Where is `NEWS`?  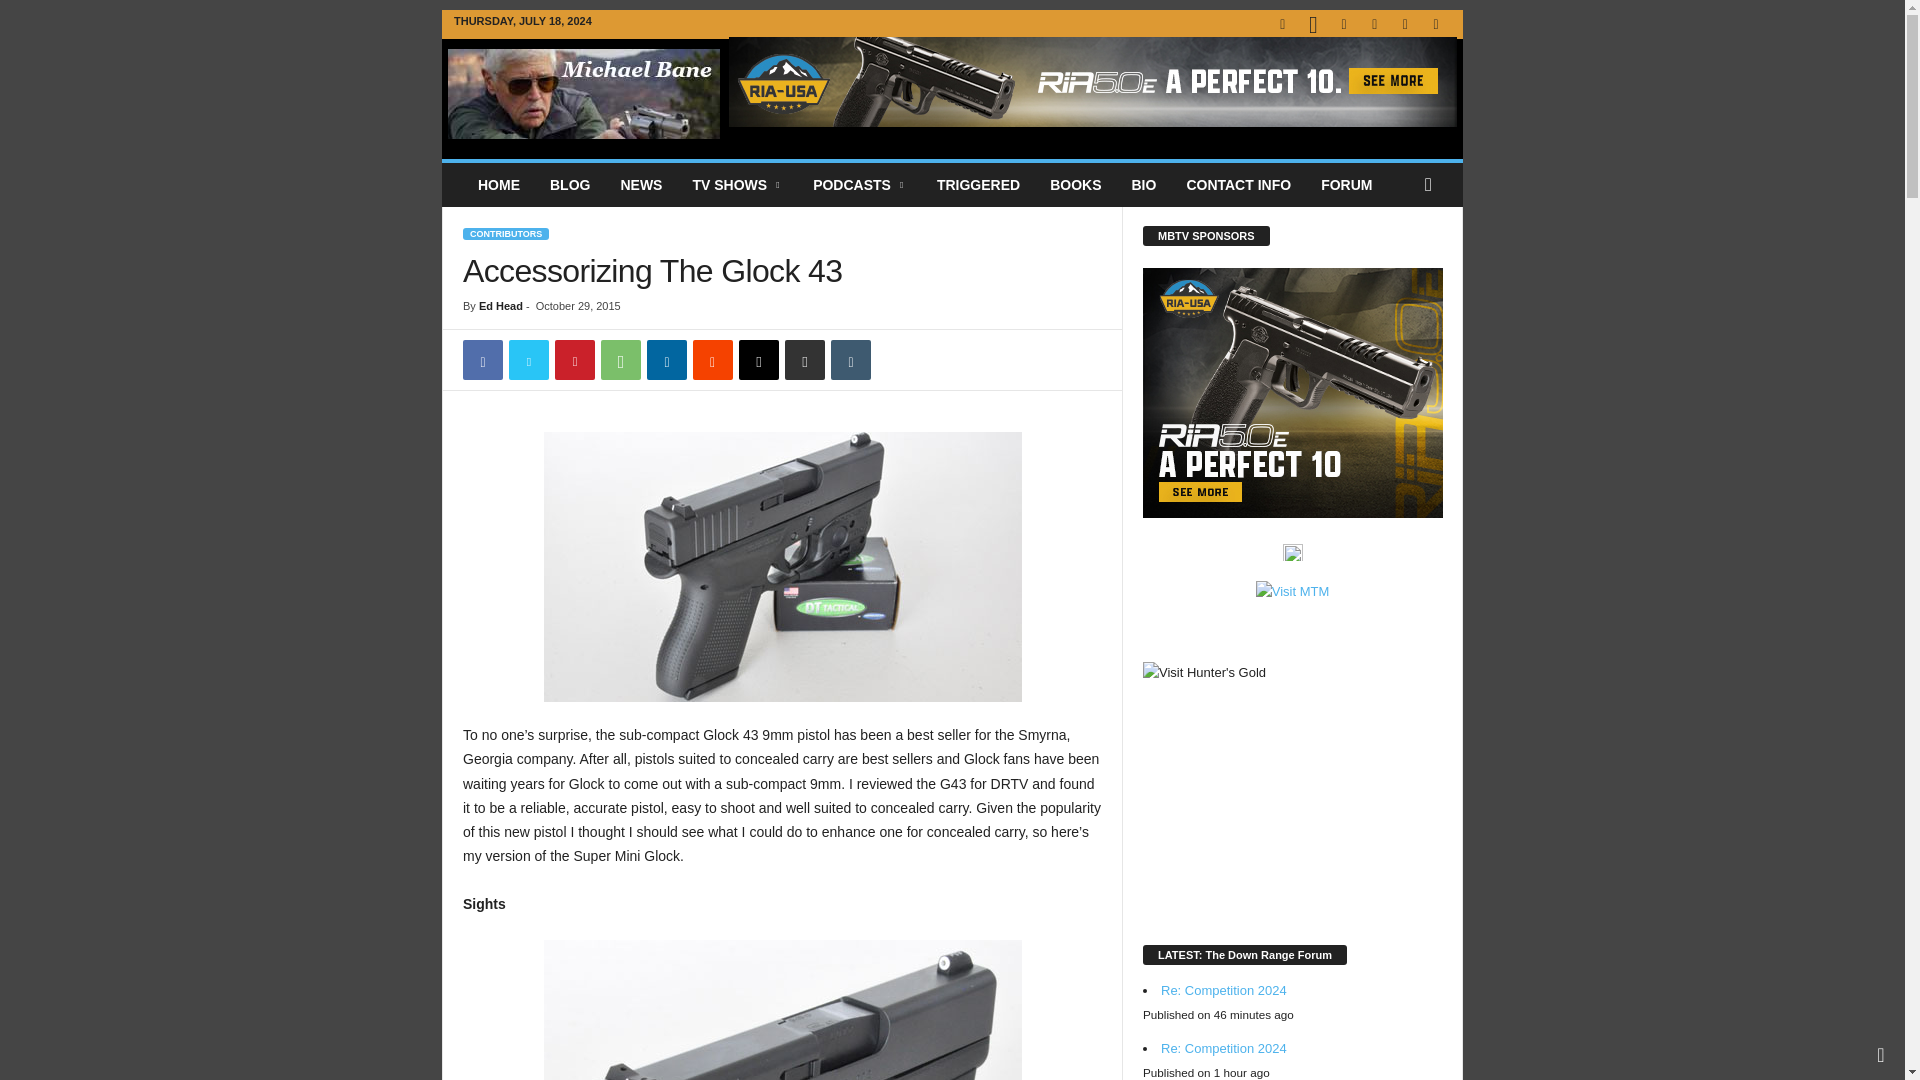 NEWS is located at coordinates (640, 185).